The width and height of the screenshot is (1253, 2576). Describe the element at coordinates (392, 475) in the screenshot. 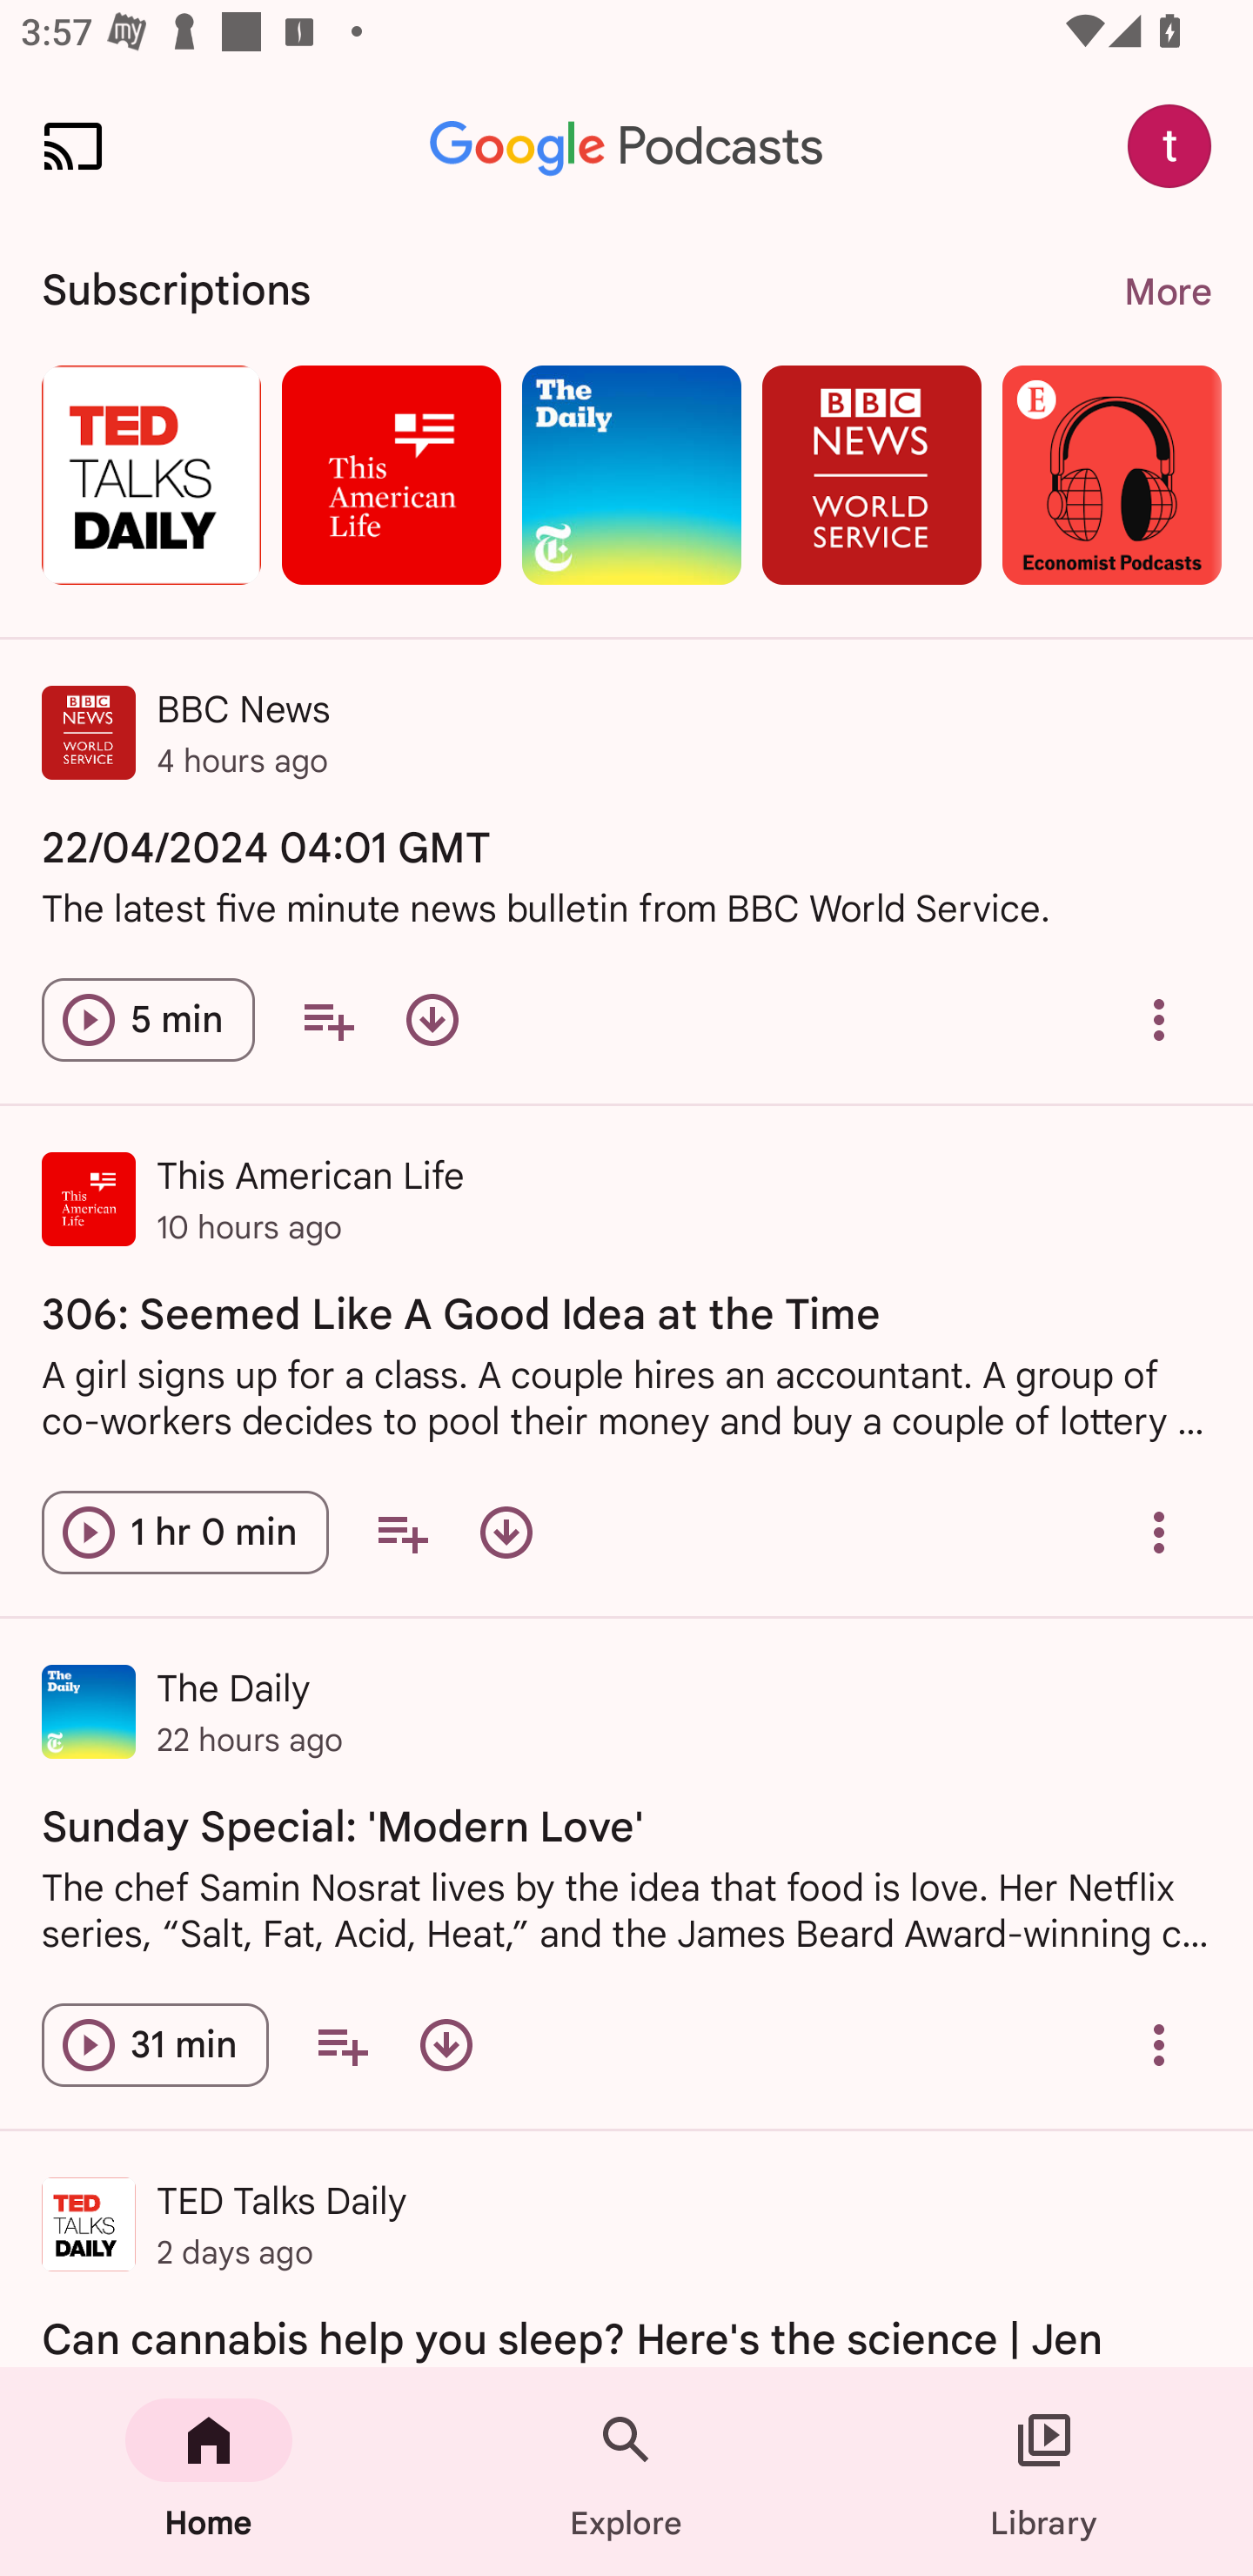

I see `This American Life` at that location.